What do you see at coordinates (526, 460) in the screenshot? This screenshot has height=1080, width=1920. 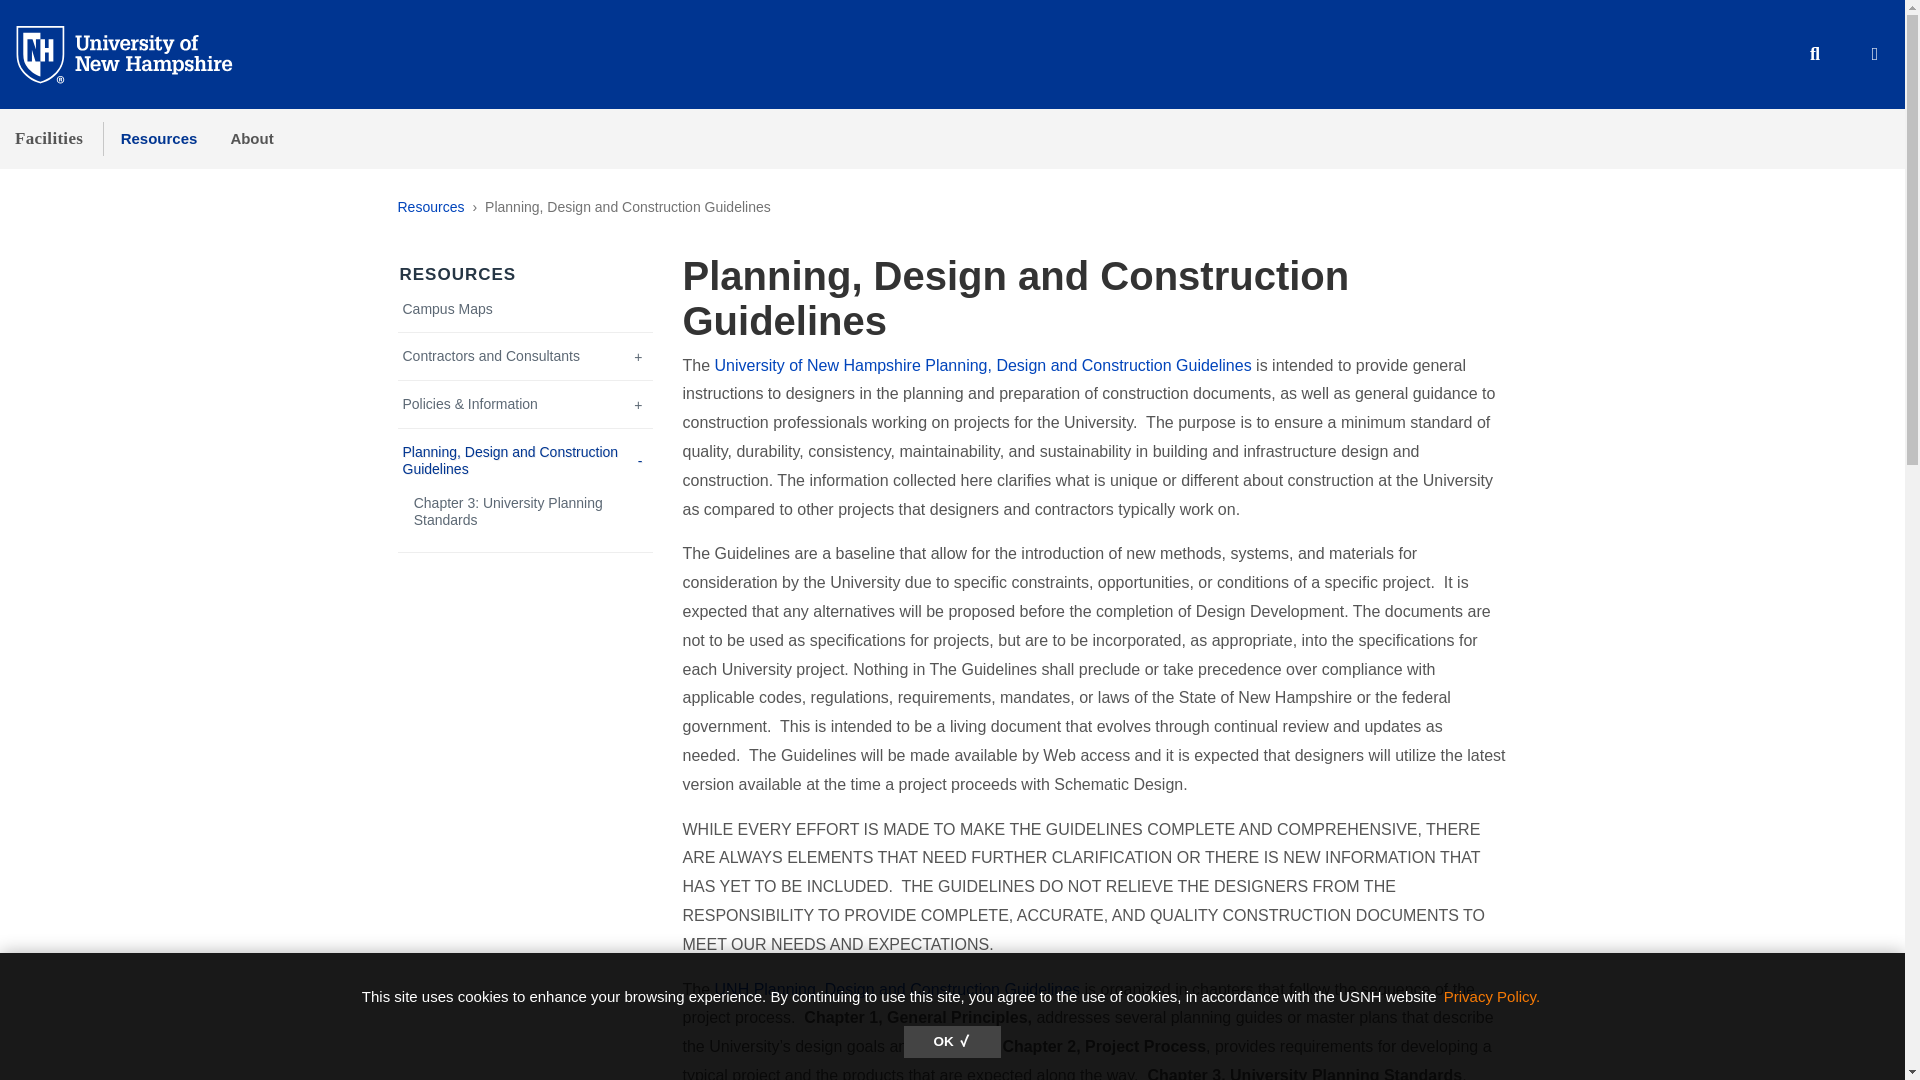 I see `Planning, Design and Construction Guidelines` at bounding box center [526, 460].